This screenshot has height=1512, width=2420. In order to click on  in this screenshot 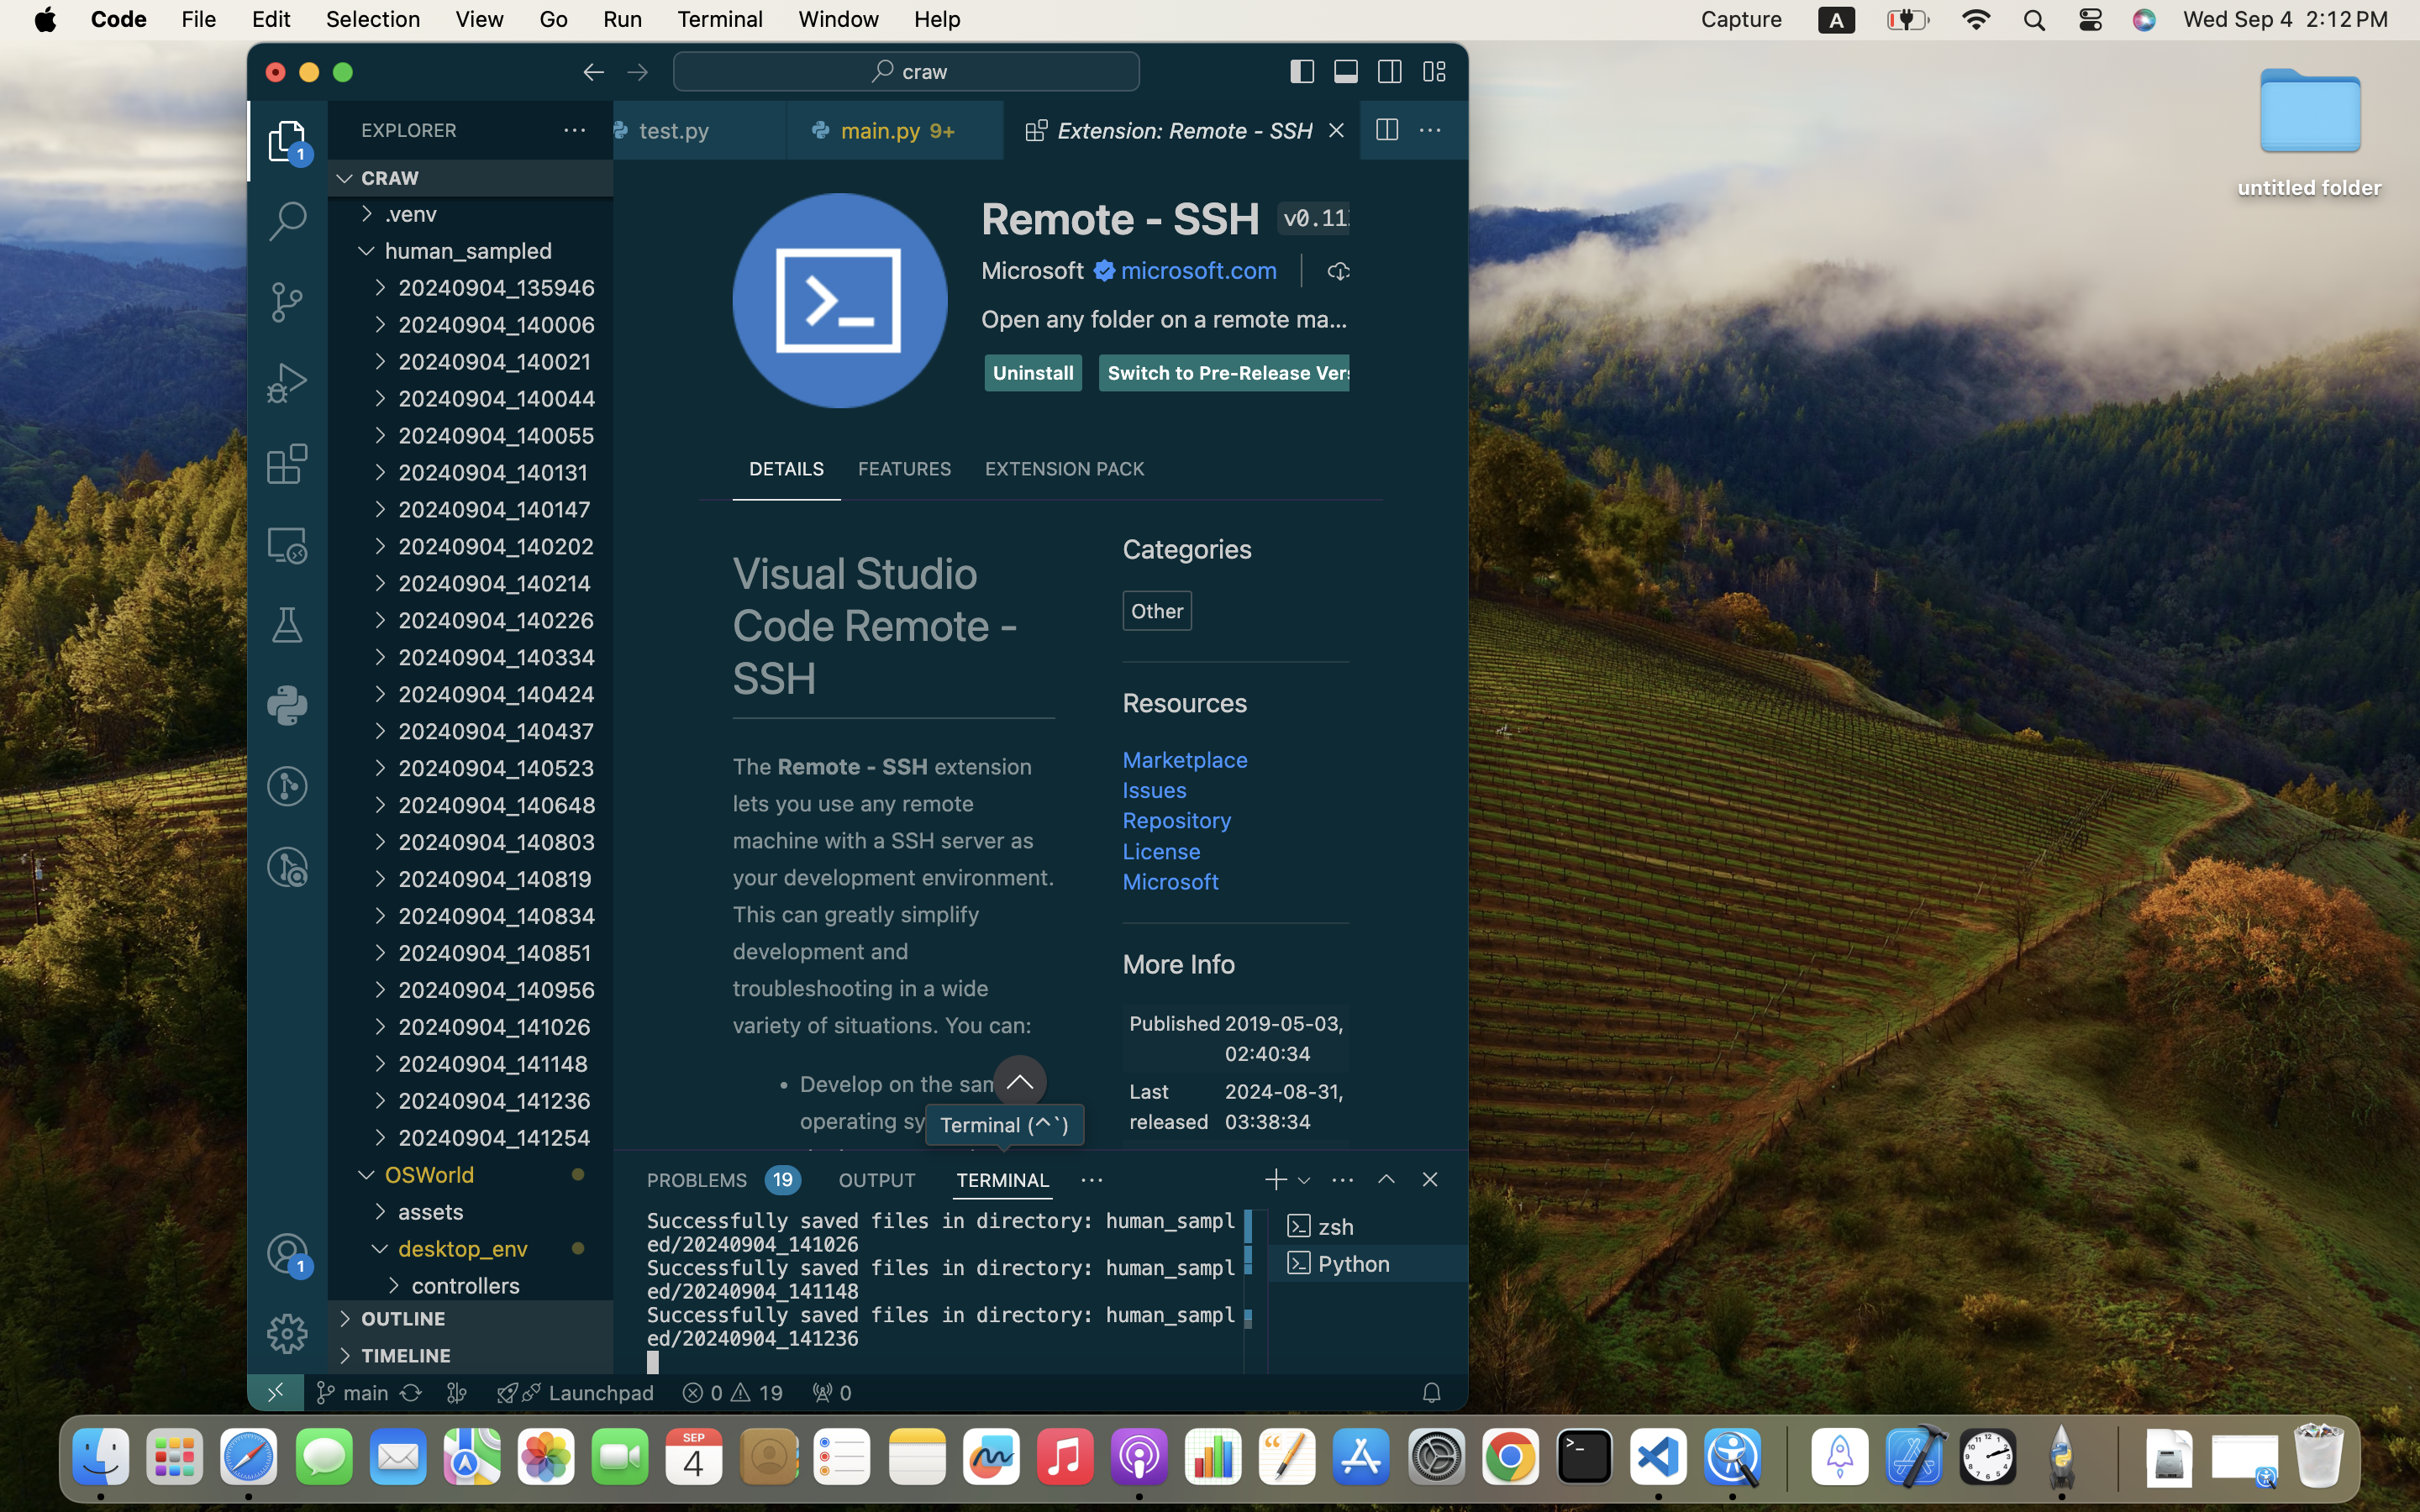, I will do `click(1430, 1179)`.